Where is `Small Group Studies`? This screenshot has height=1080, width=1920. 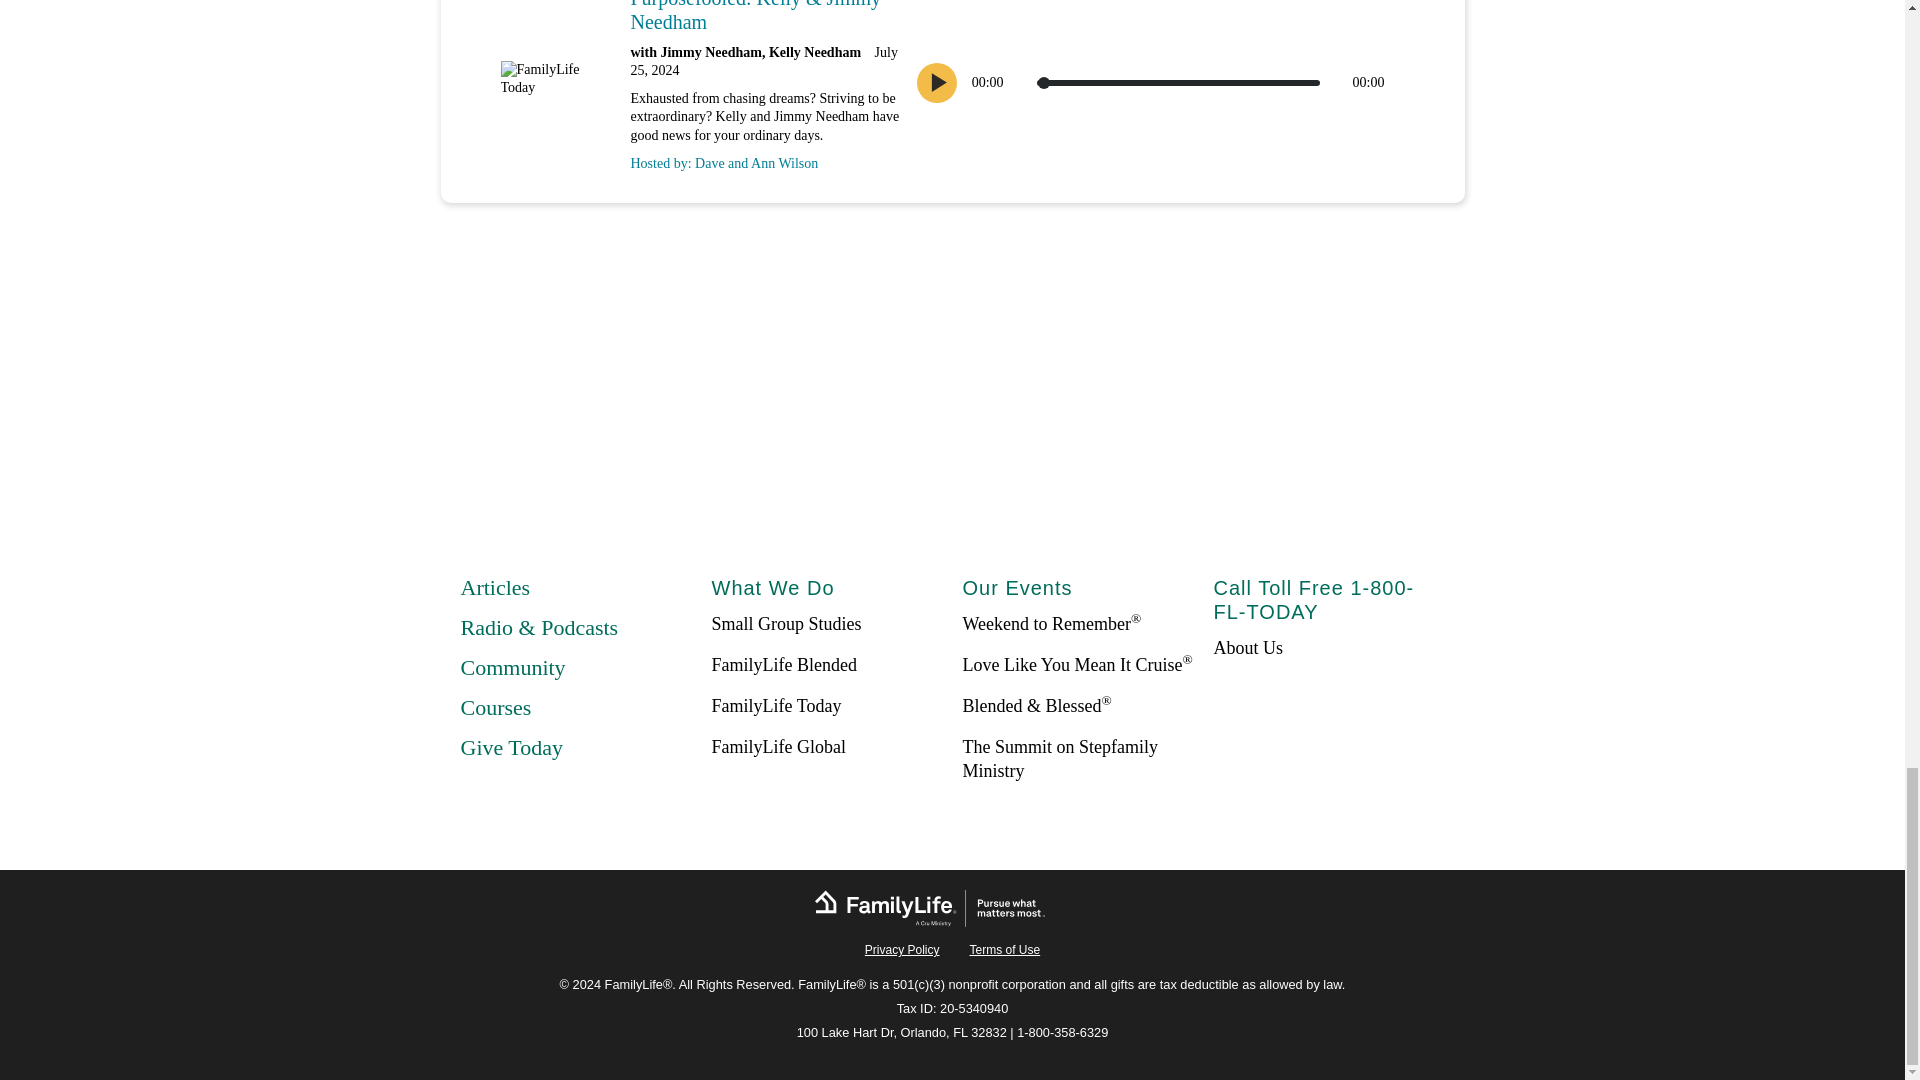 Small Group Studies is located at coordinates (787, 624).